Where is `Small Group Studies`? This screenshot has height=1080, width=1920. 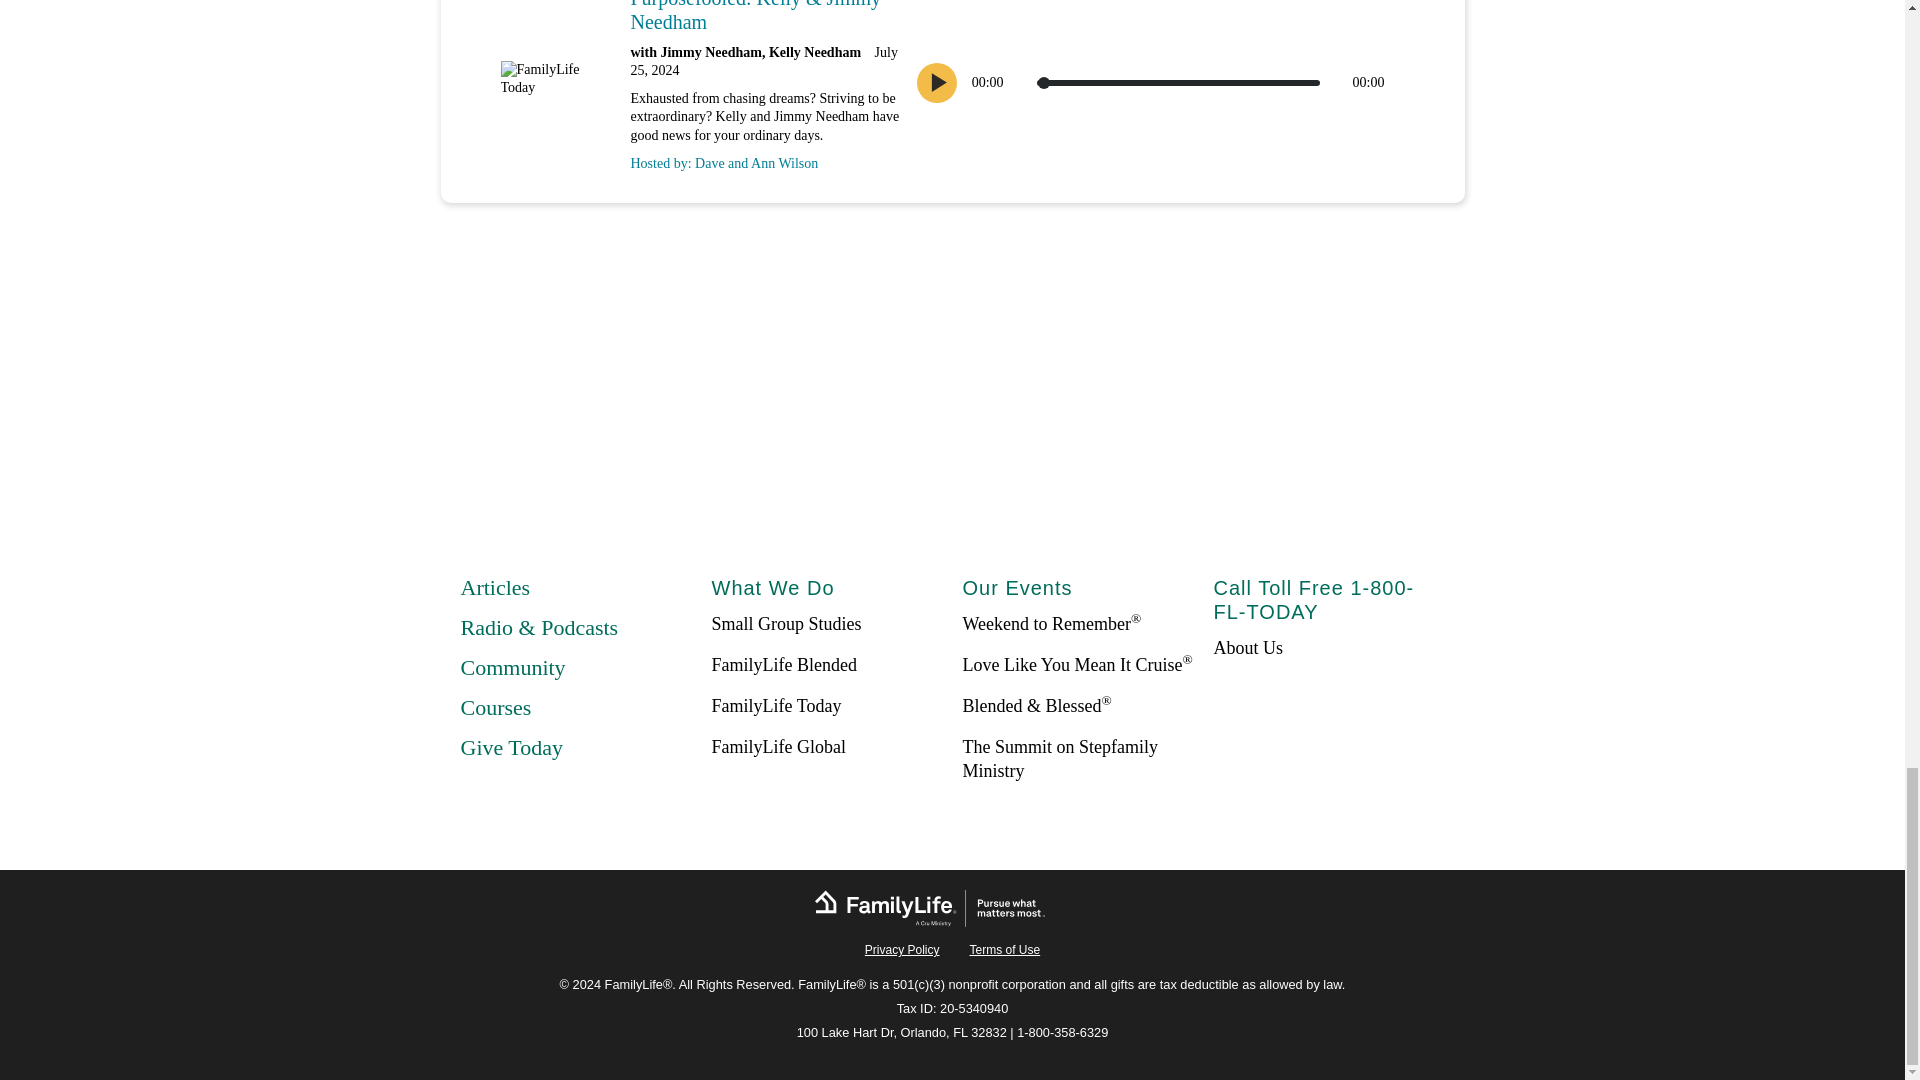 Small Group Studies is located at coordinates (787, 624).